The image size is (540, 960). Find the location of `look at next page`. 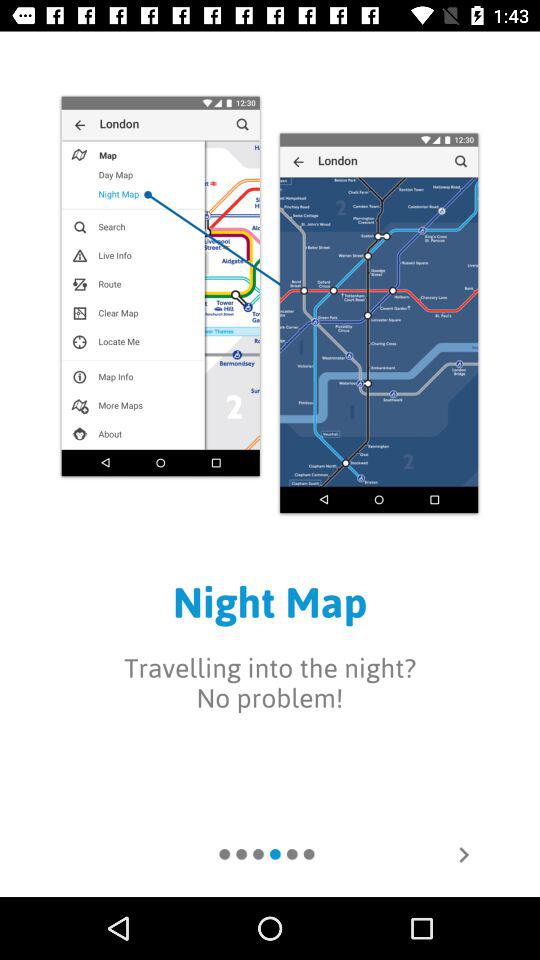

look at next page is located at coordinates (464, 855).